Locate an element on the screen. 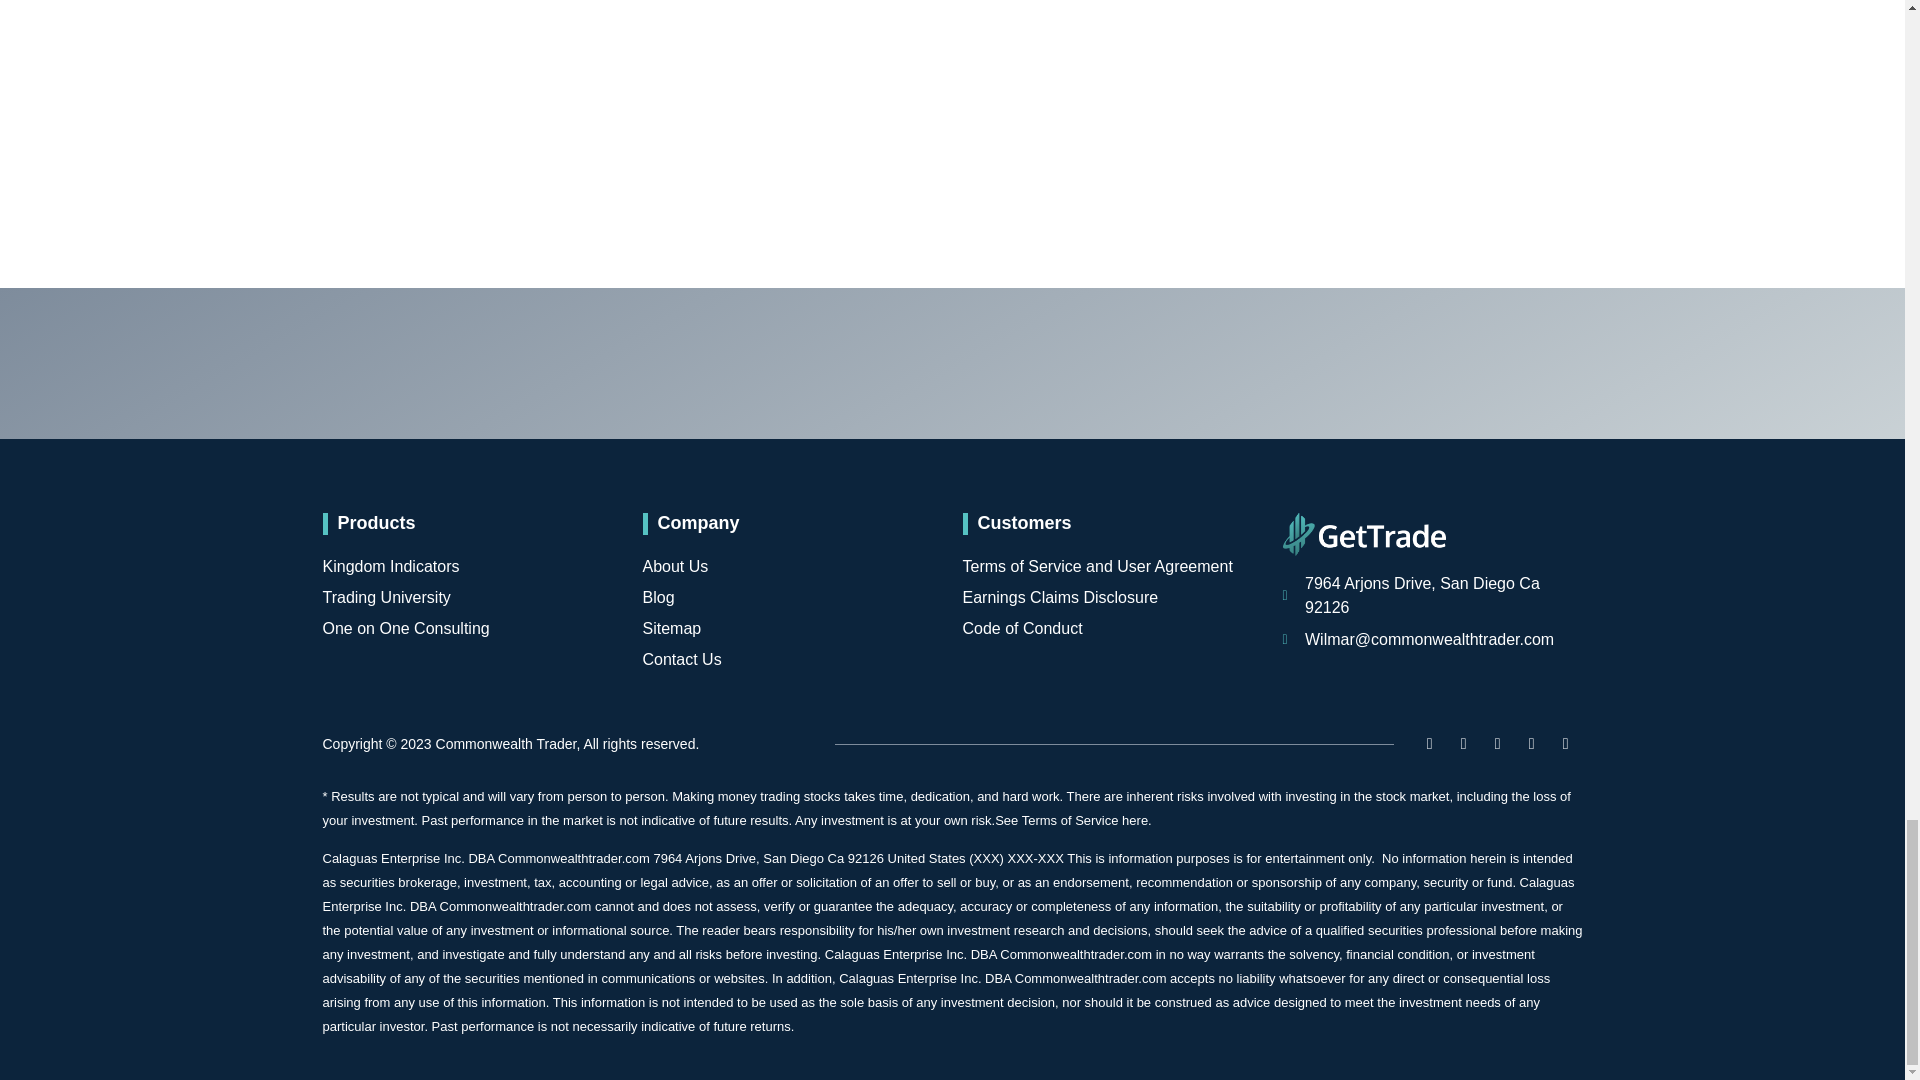  About Us is located at coordinates (792, 566).